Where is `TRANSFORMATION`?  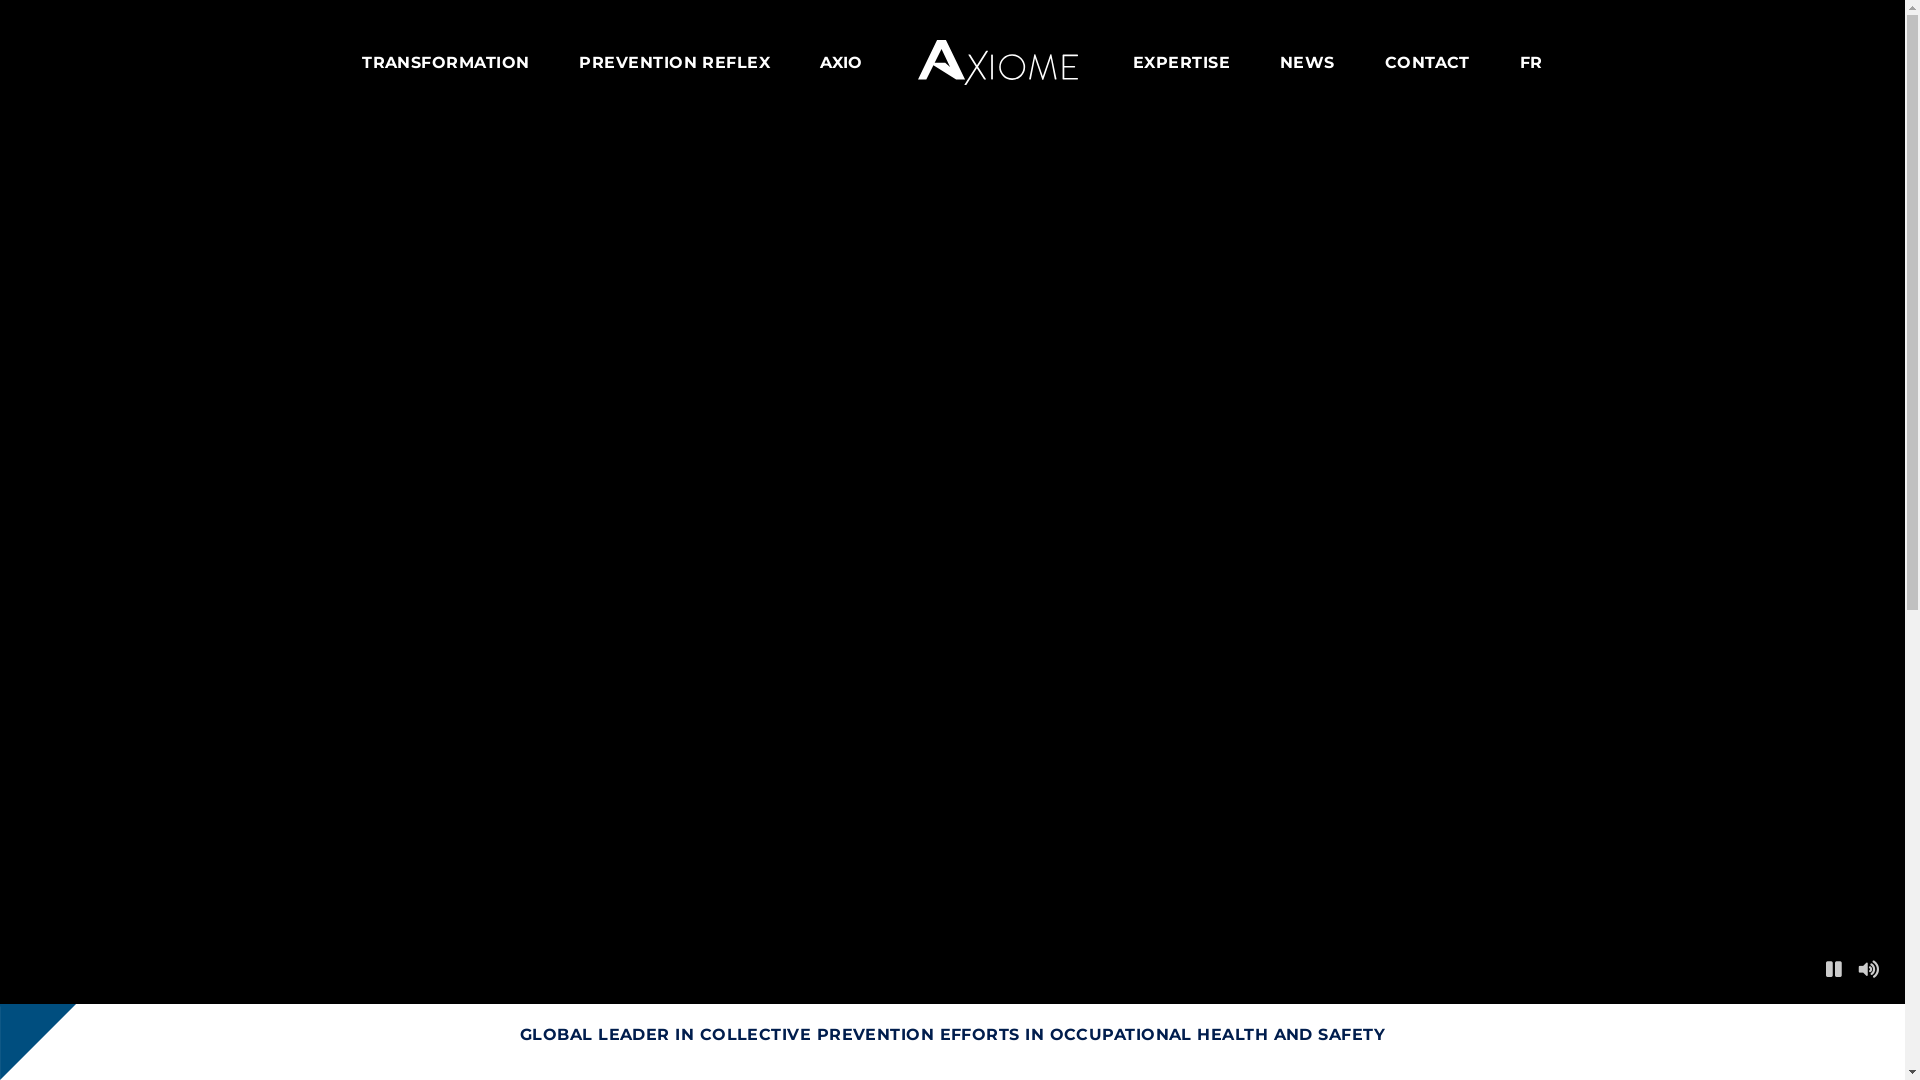
TRANSFORMATION is located at coordinates (446, 64).